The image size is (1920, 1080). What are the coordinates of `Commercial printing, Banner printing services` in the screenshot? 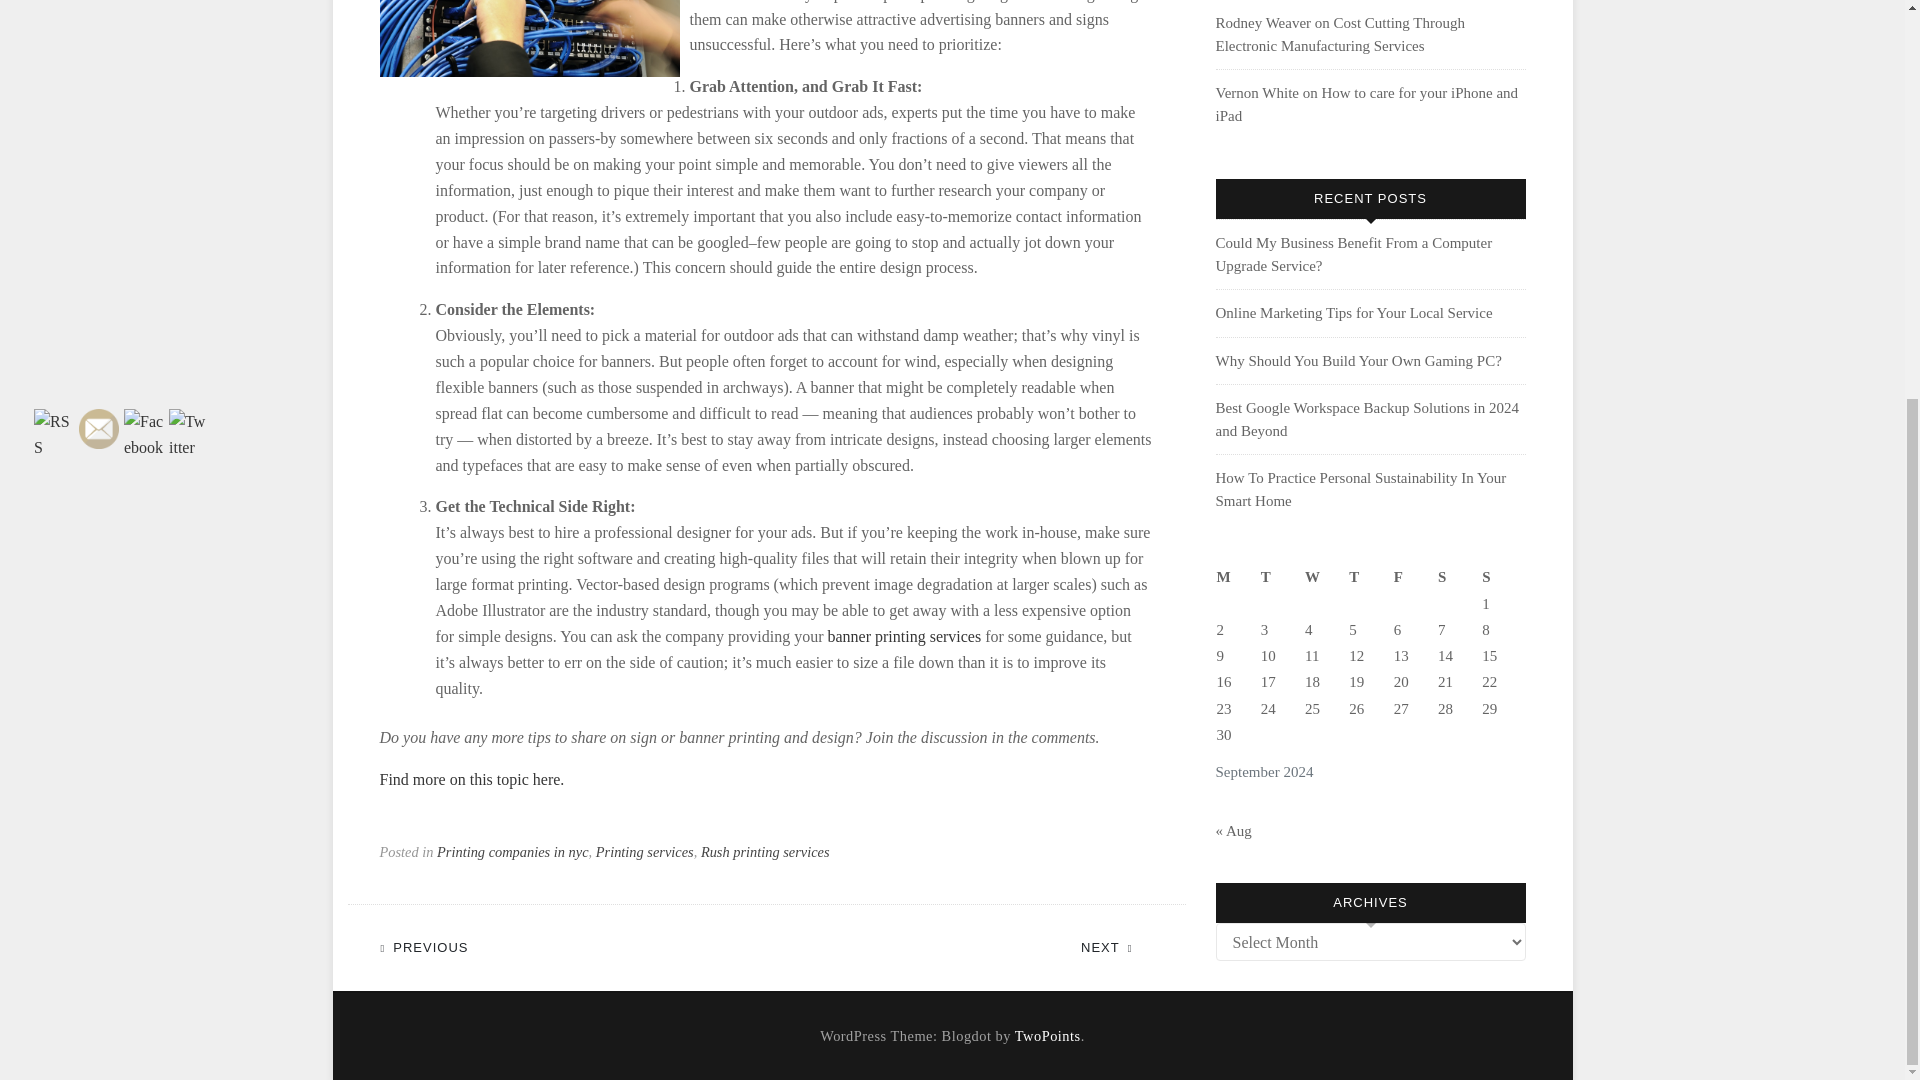 It's located at (904, 636).